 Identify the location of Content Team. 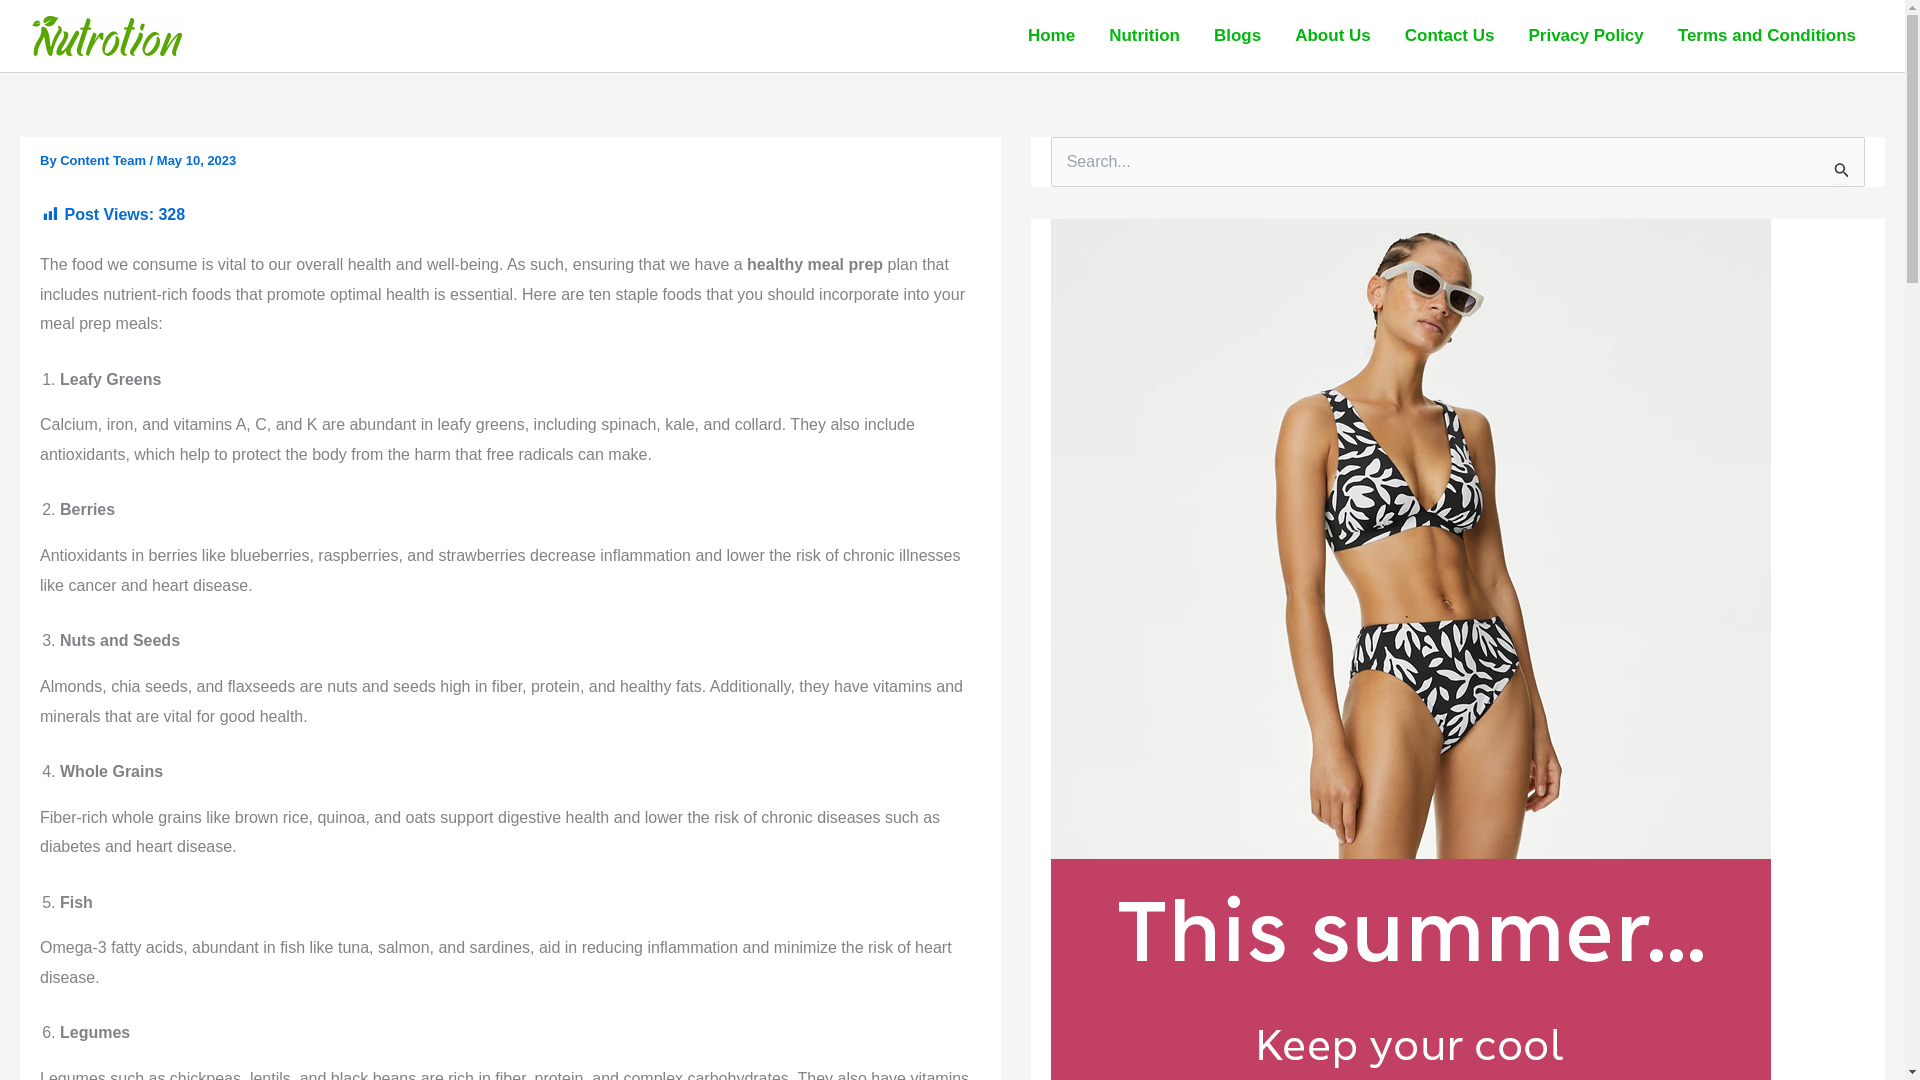
(104, 160).